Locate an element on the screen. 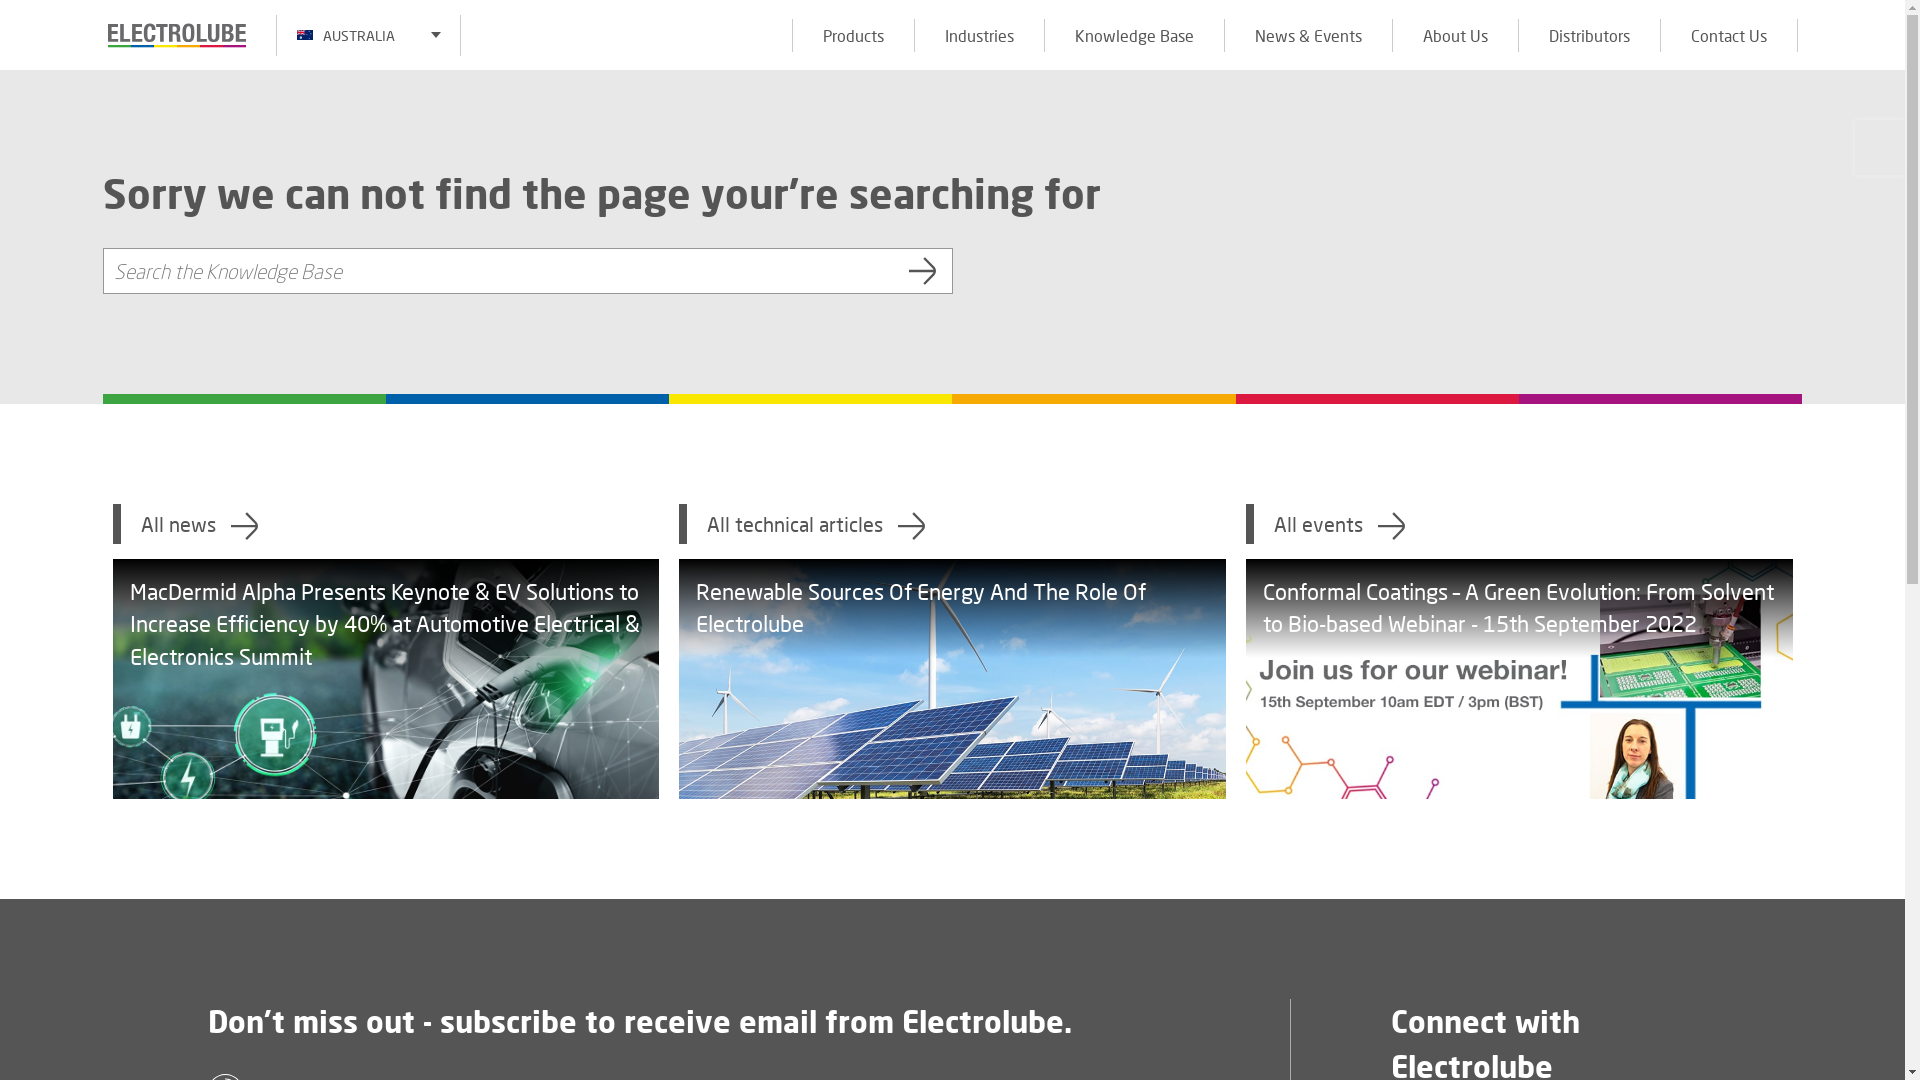  All technical articles is located at coordinates (952, 524).